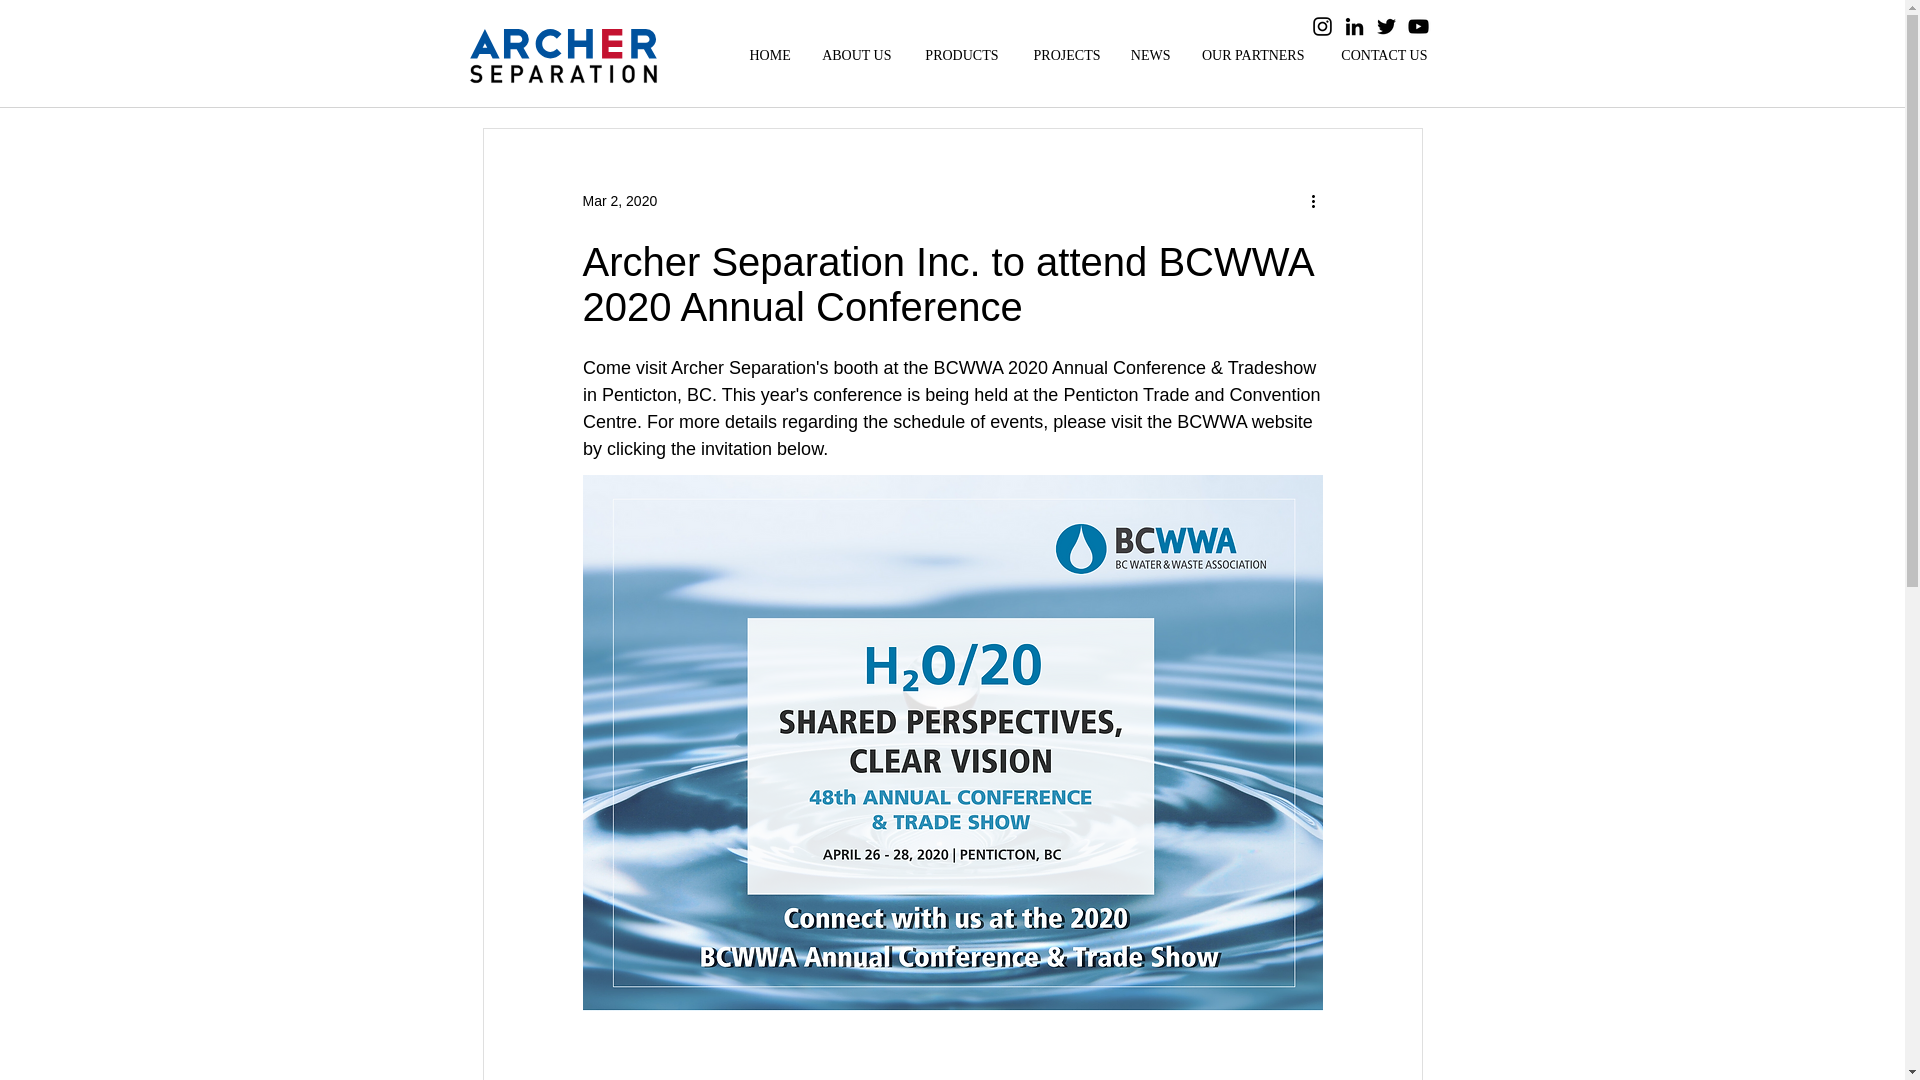  Describe the element at coordinates (960, 55) in the screenshot. I see `PRODUCTS` at that location.